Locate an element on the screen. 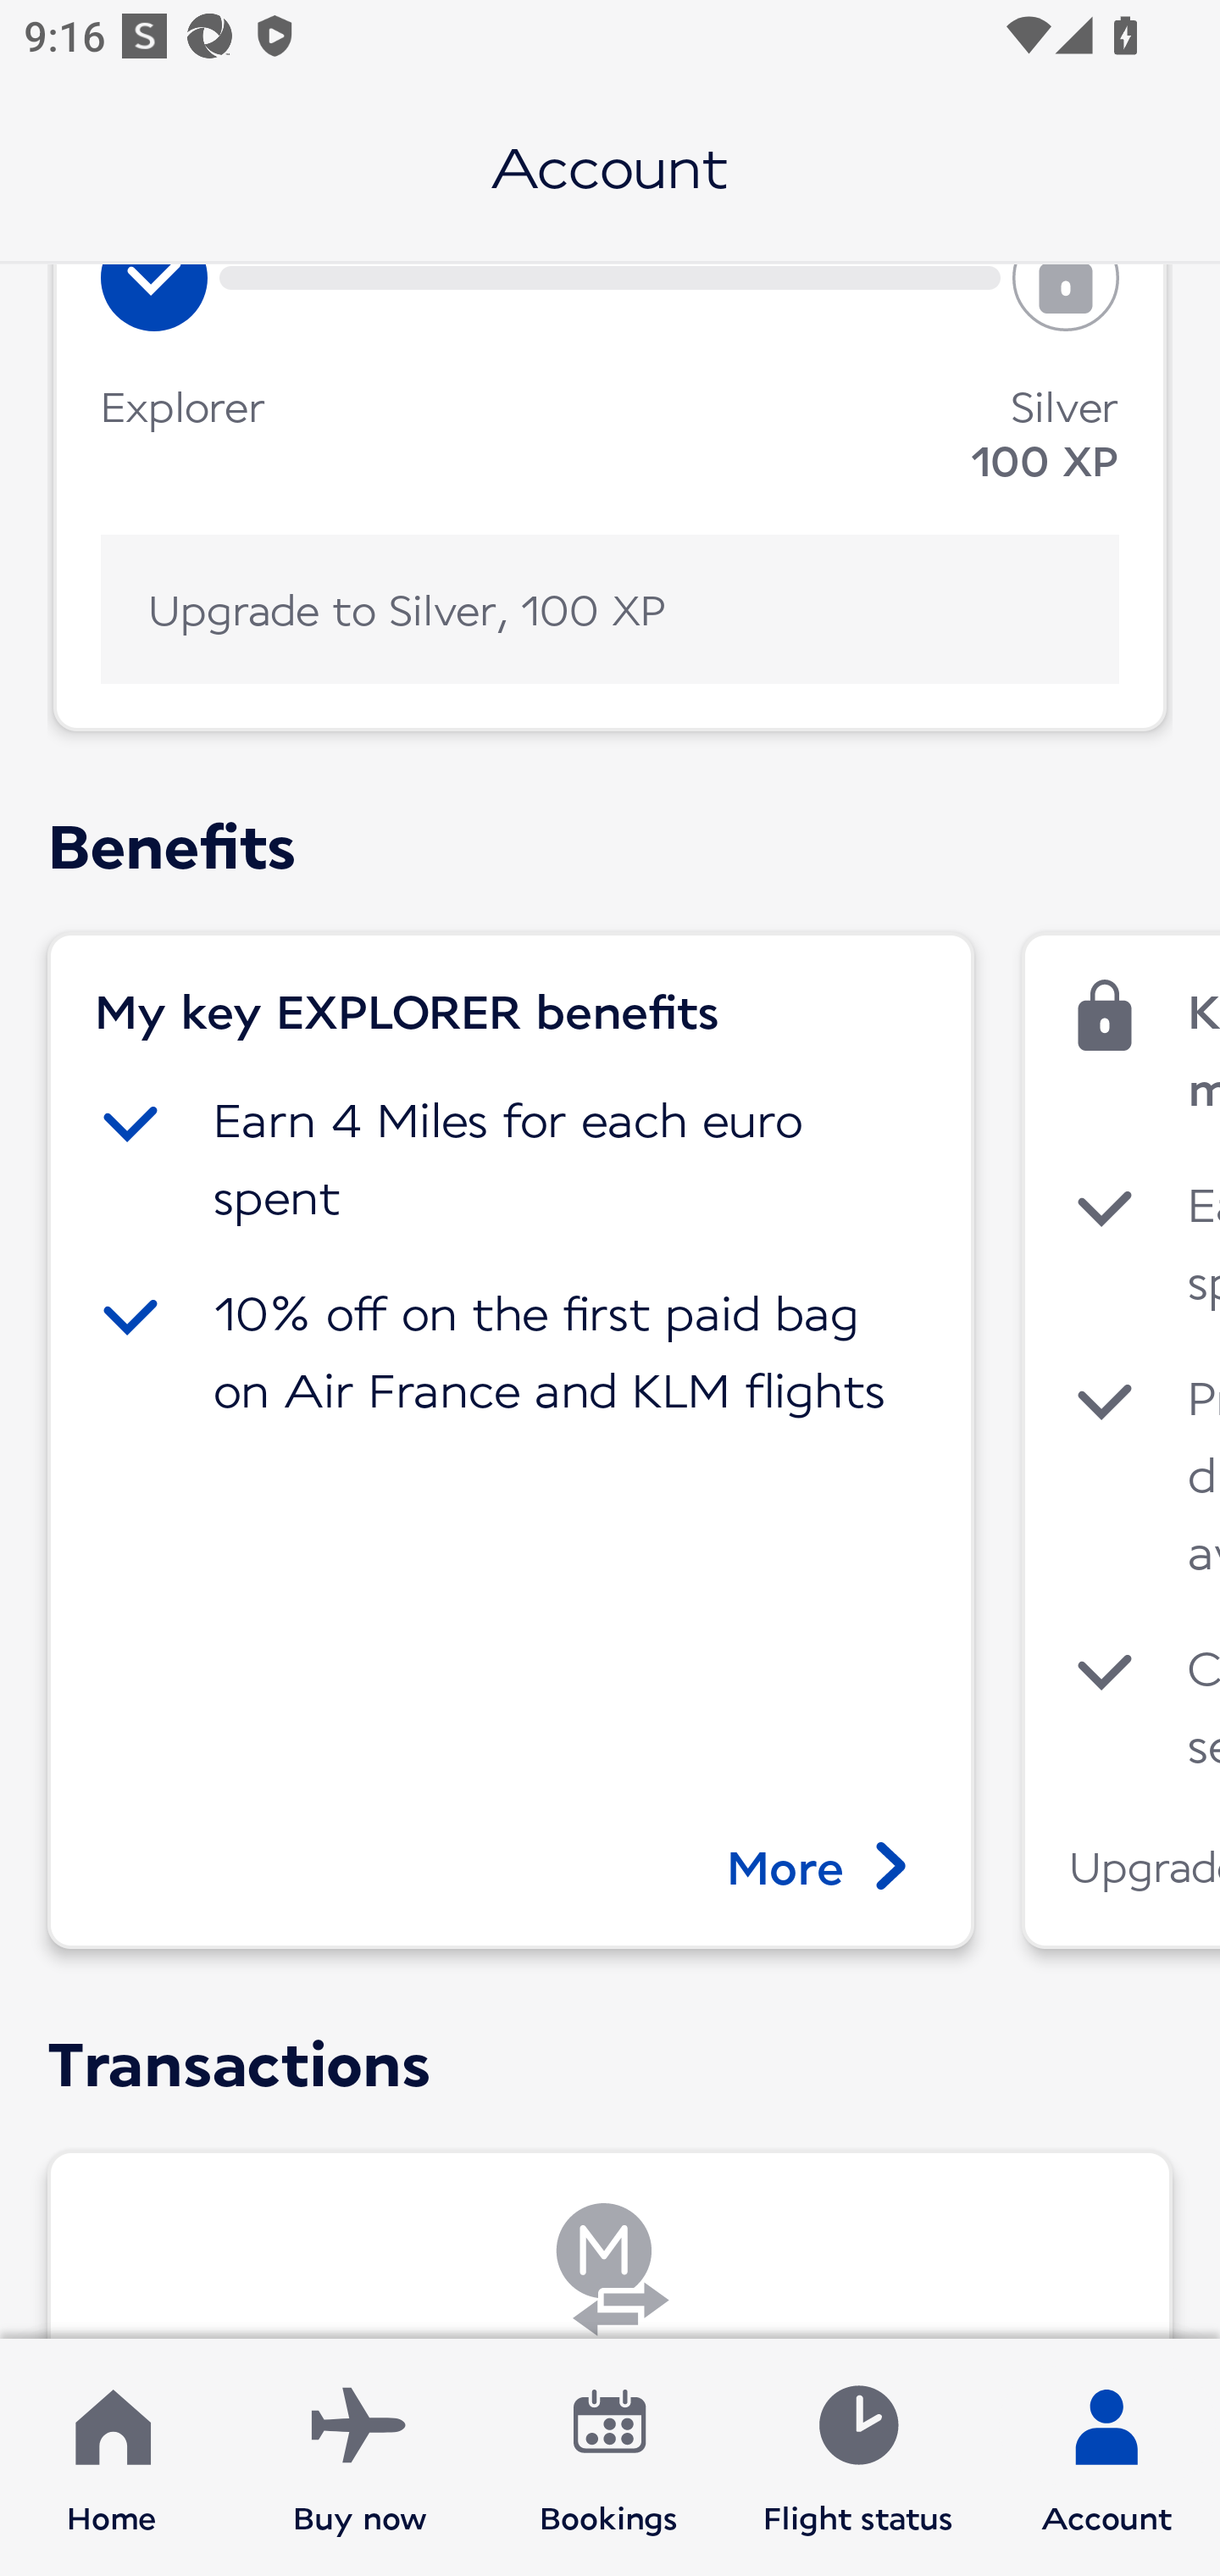 The height and width of the screenshot is (2576, 1220). Bookings is located at coordinates (609, 2457).